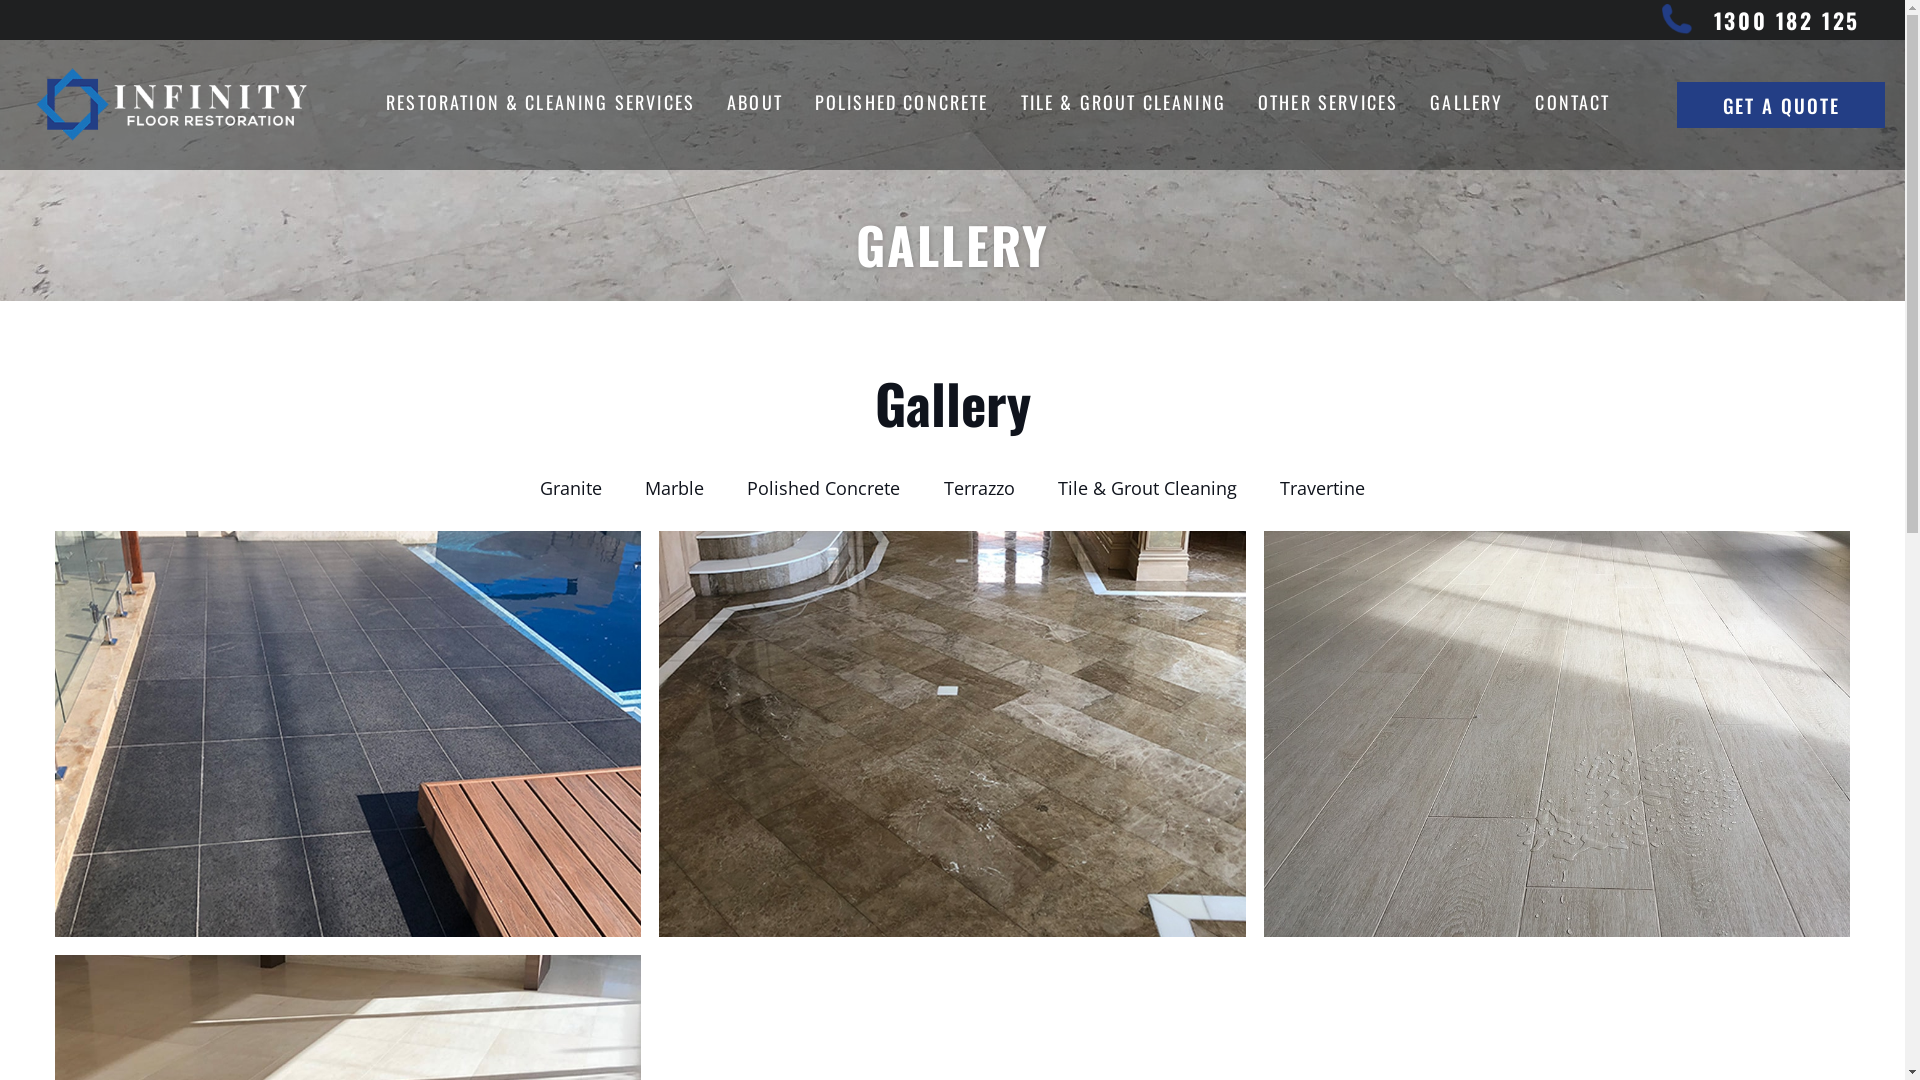 The height and width of the screenshot is (1080, 1920). What do you see at coordinates (1781, 105) in the screenshot?
I see `GET A QUOTE` at bounding box center [1781, 105].